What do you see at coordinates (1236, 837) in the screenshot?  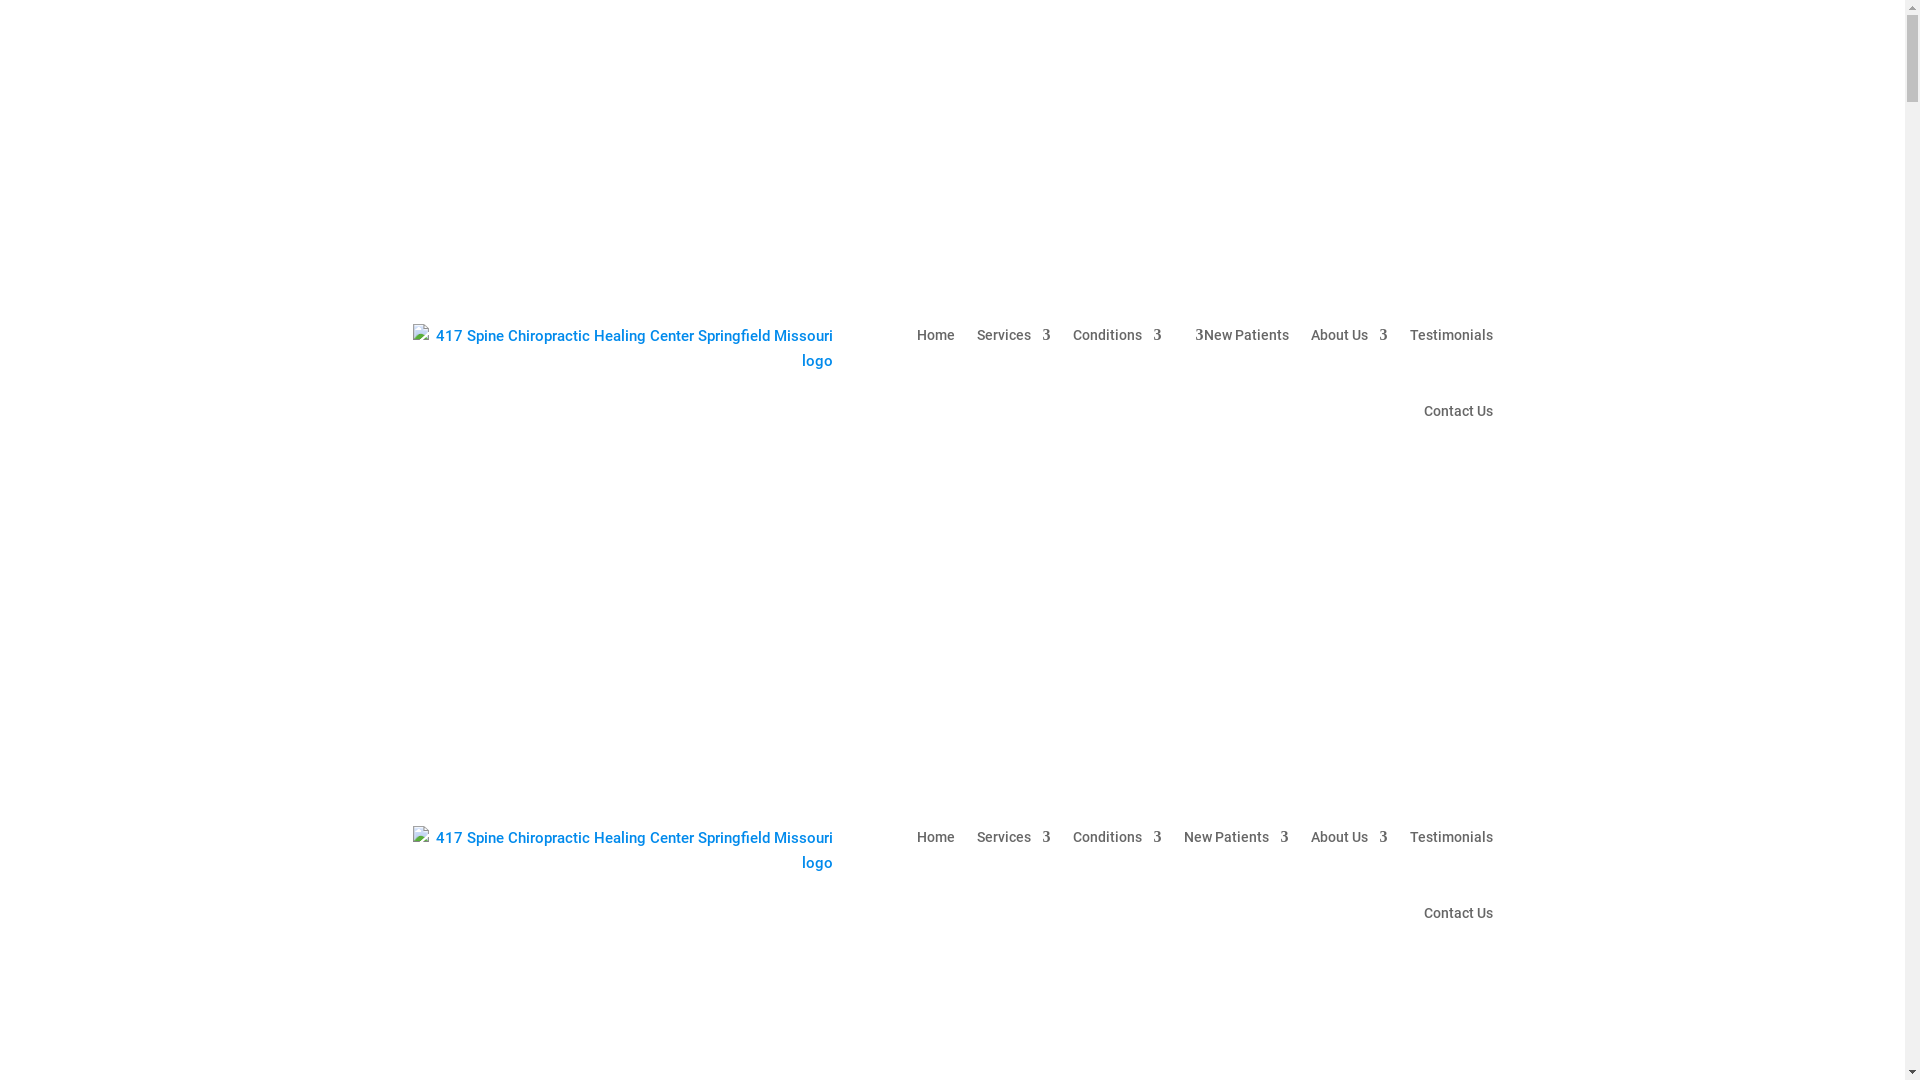 I see `New Patients` at bounding box center [1236, 837].